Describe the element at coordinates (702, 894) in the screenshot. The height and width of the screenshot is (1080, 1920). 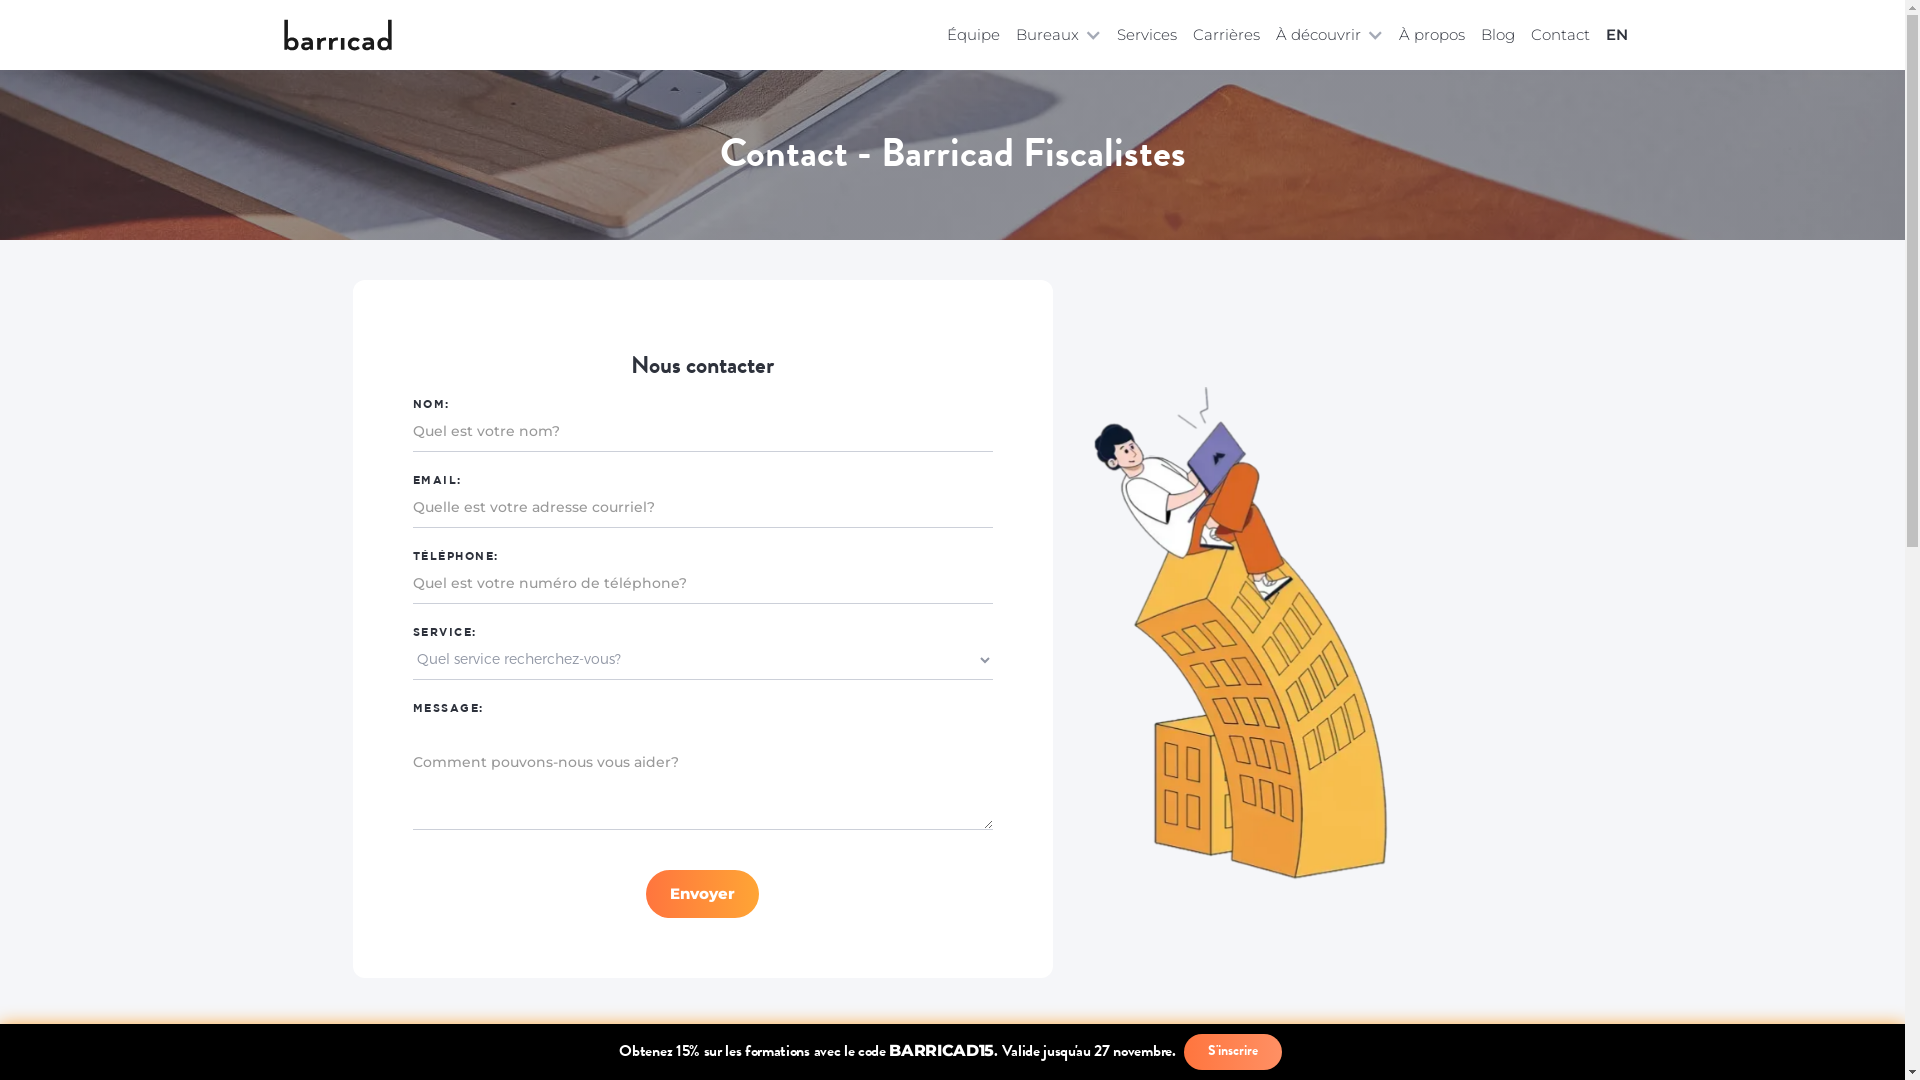
I see `Envoyer` at that location.